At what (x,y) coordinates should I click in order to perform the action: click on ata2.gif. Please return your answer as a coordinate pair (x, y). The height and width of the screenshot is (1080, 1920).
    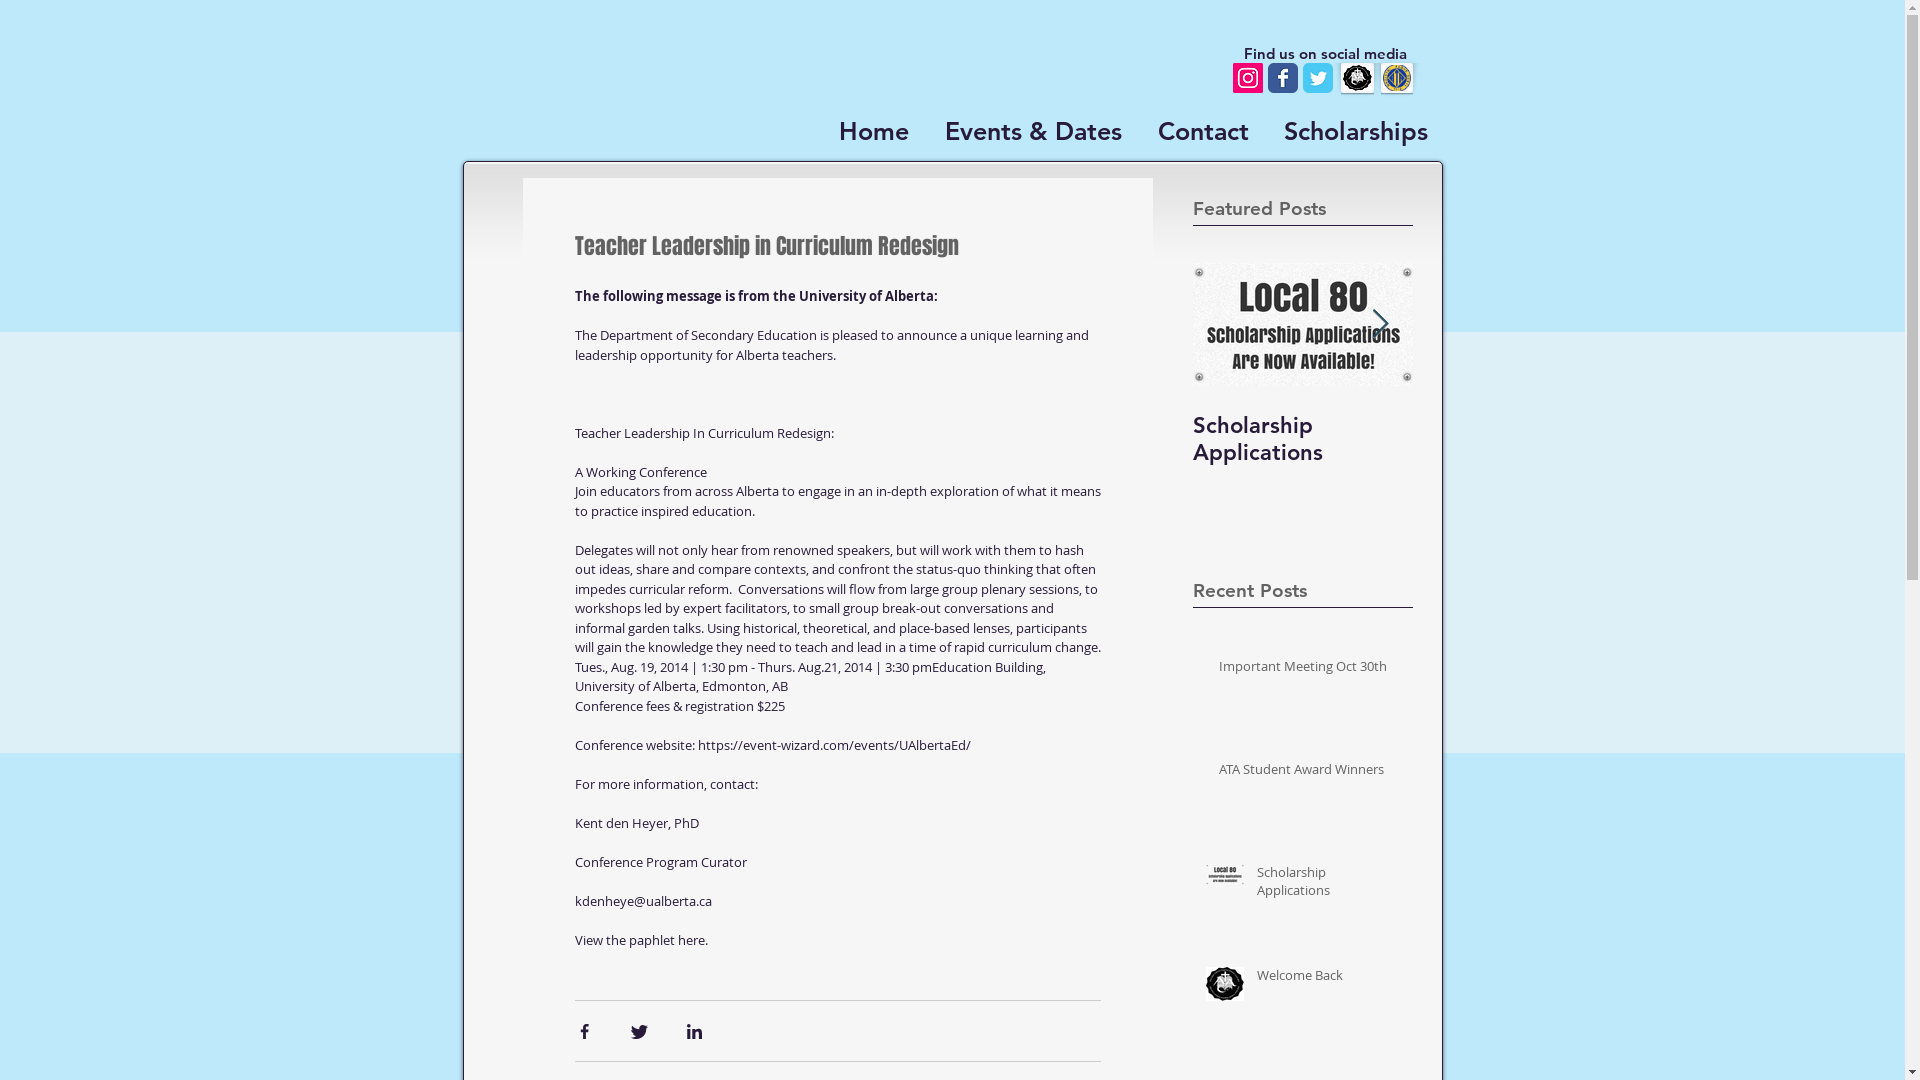
    Looking at the image, I should click on (1396, 78).